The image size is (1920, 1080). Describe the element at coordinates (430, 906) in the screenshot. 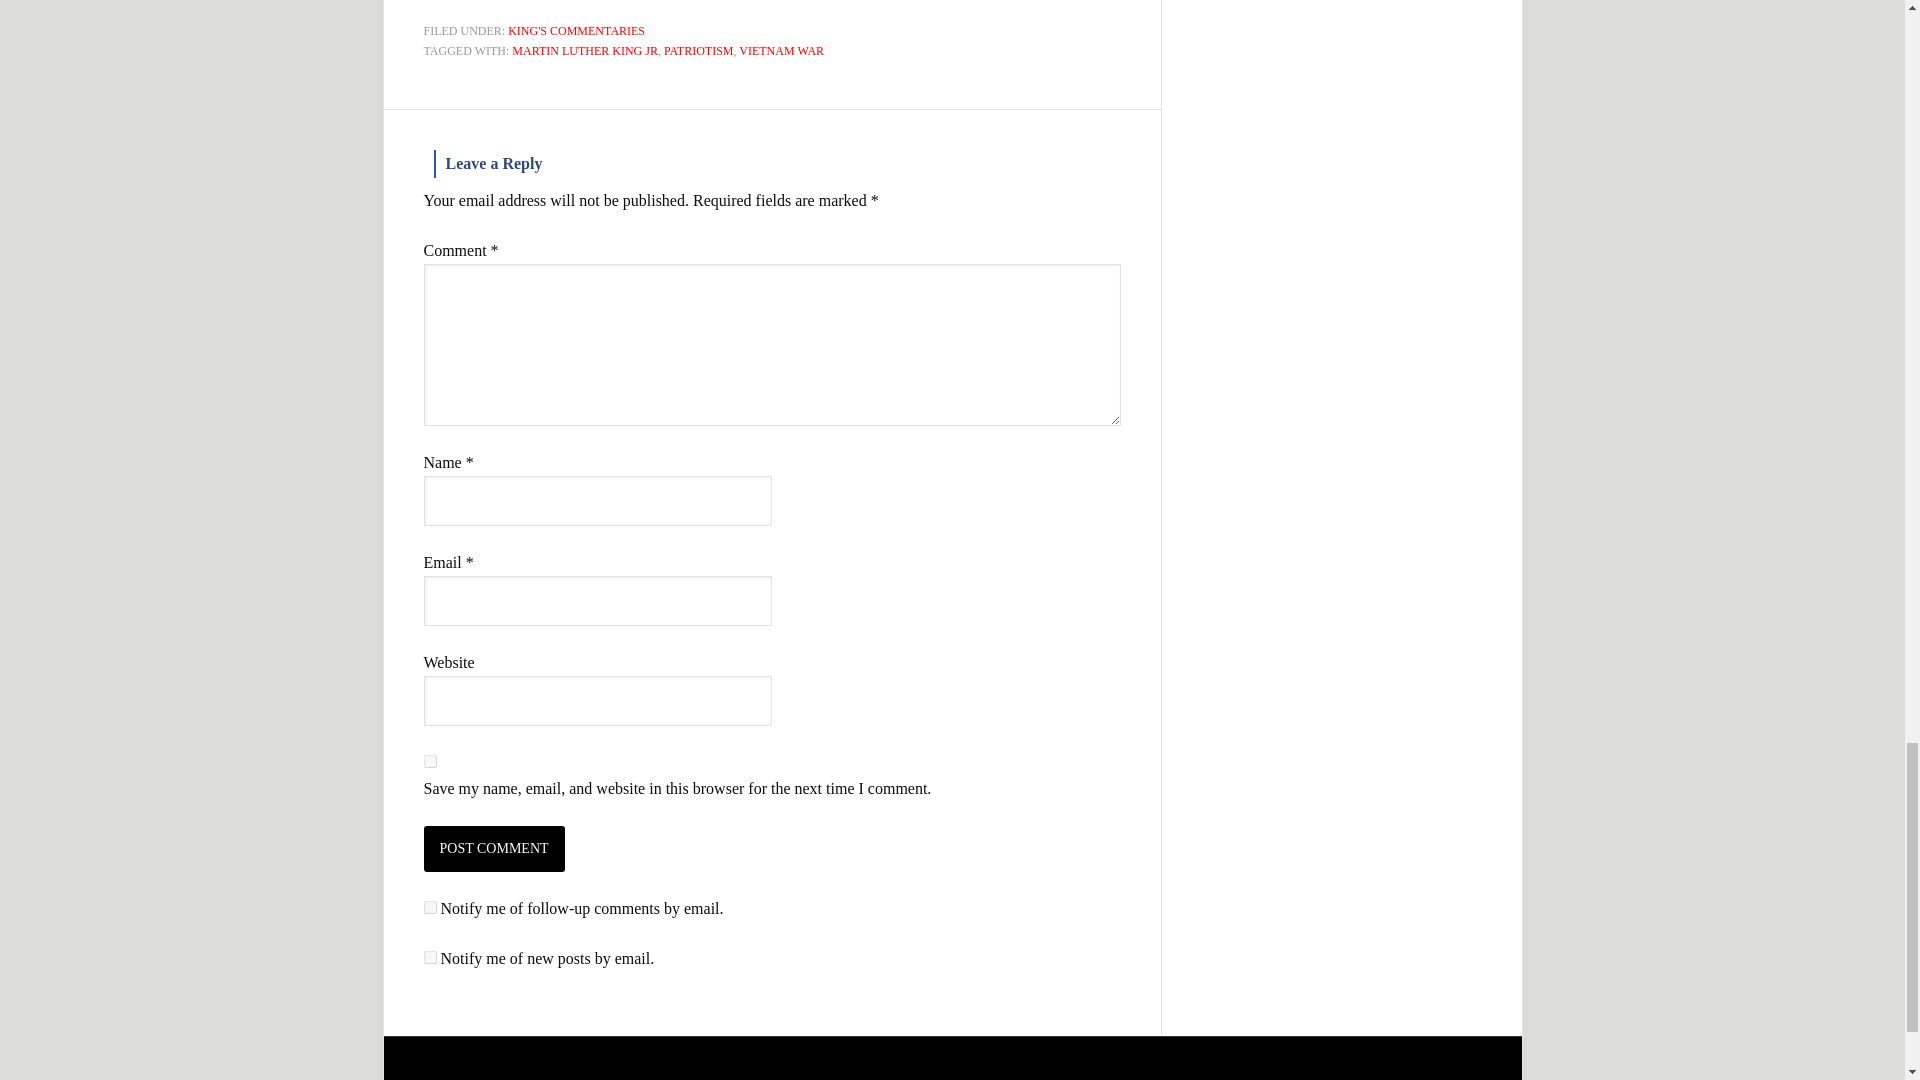

I see `subscribe` at that location.